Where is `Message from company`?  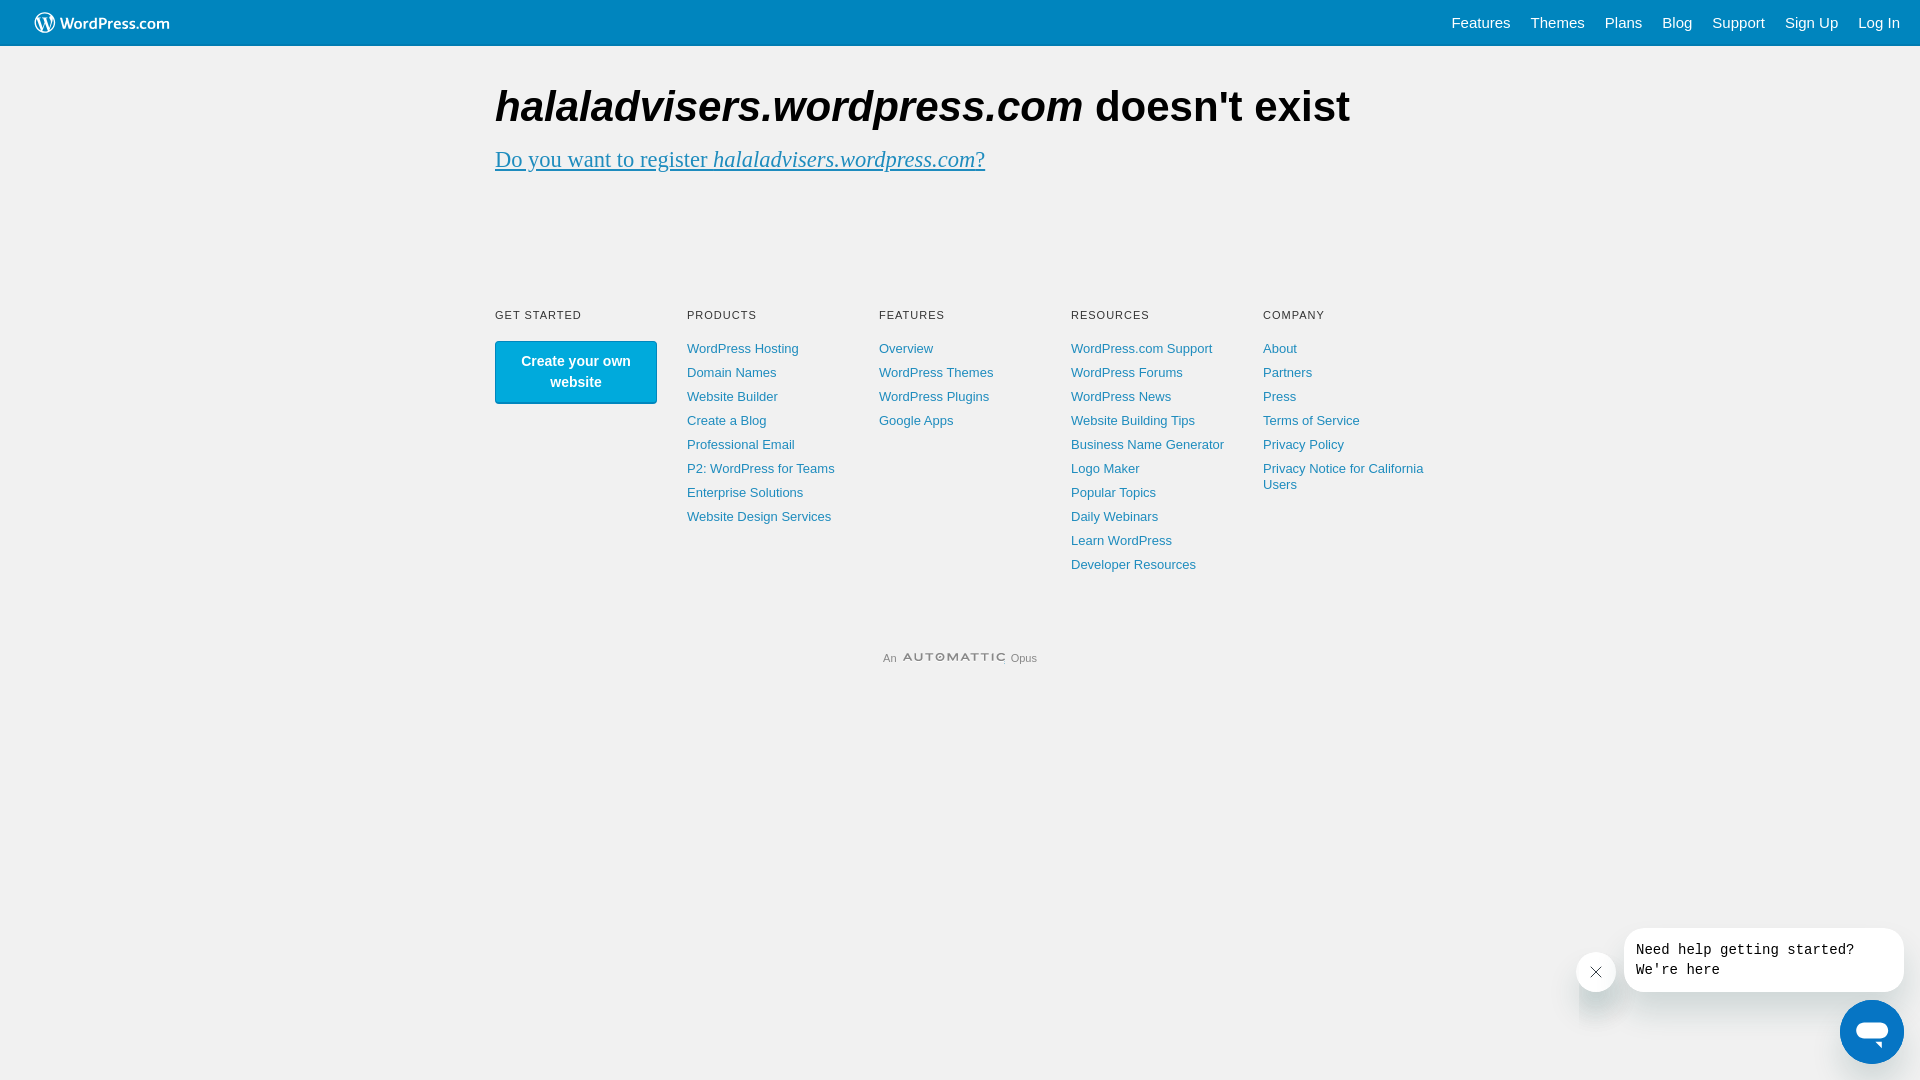 Message from company is located at coordinates (1764, 960).